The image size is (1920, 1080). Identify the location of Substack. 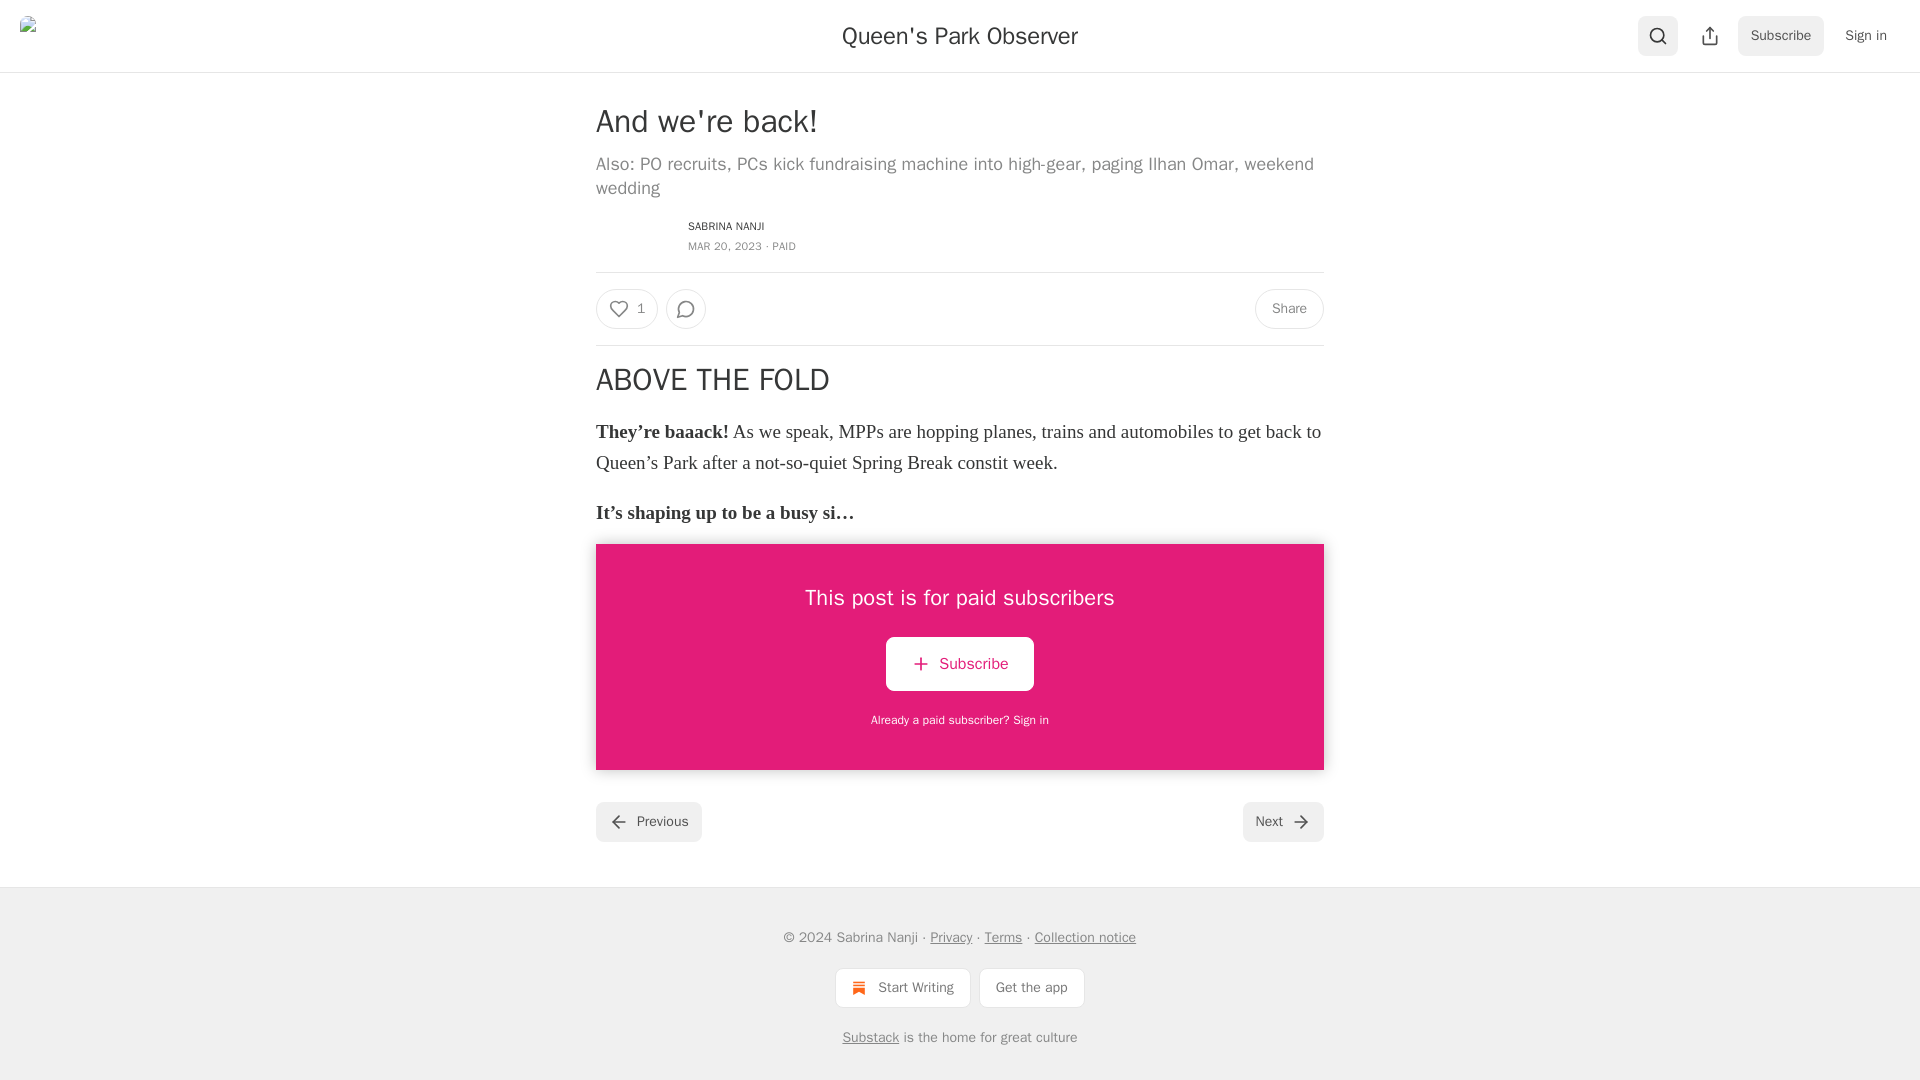
(870, 1038).